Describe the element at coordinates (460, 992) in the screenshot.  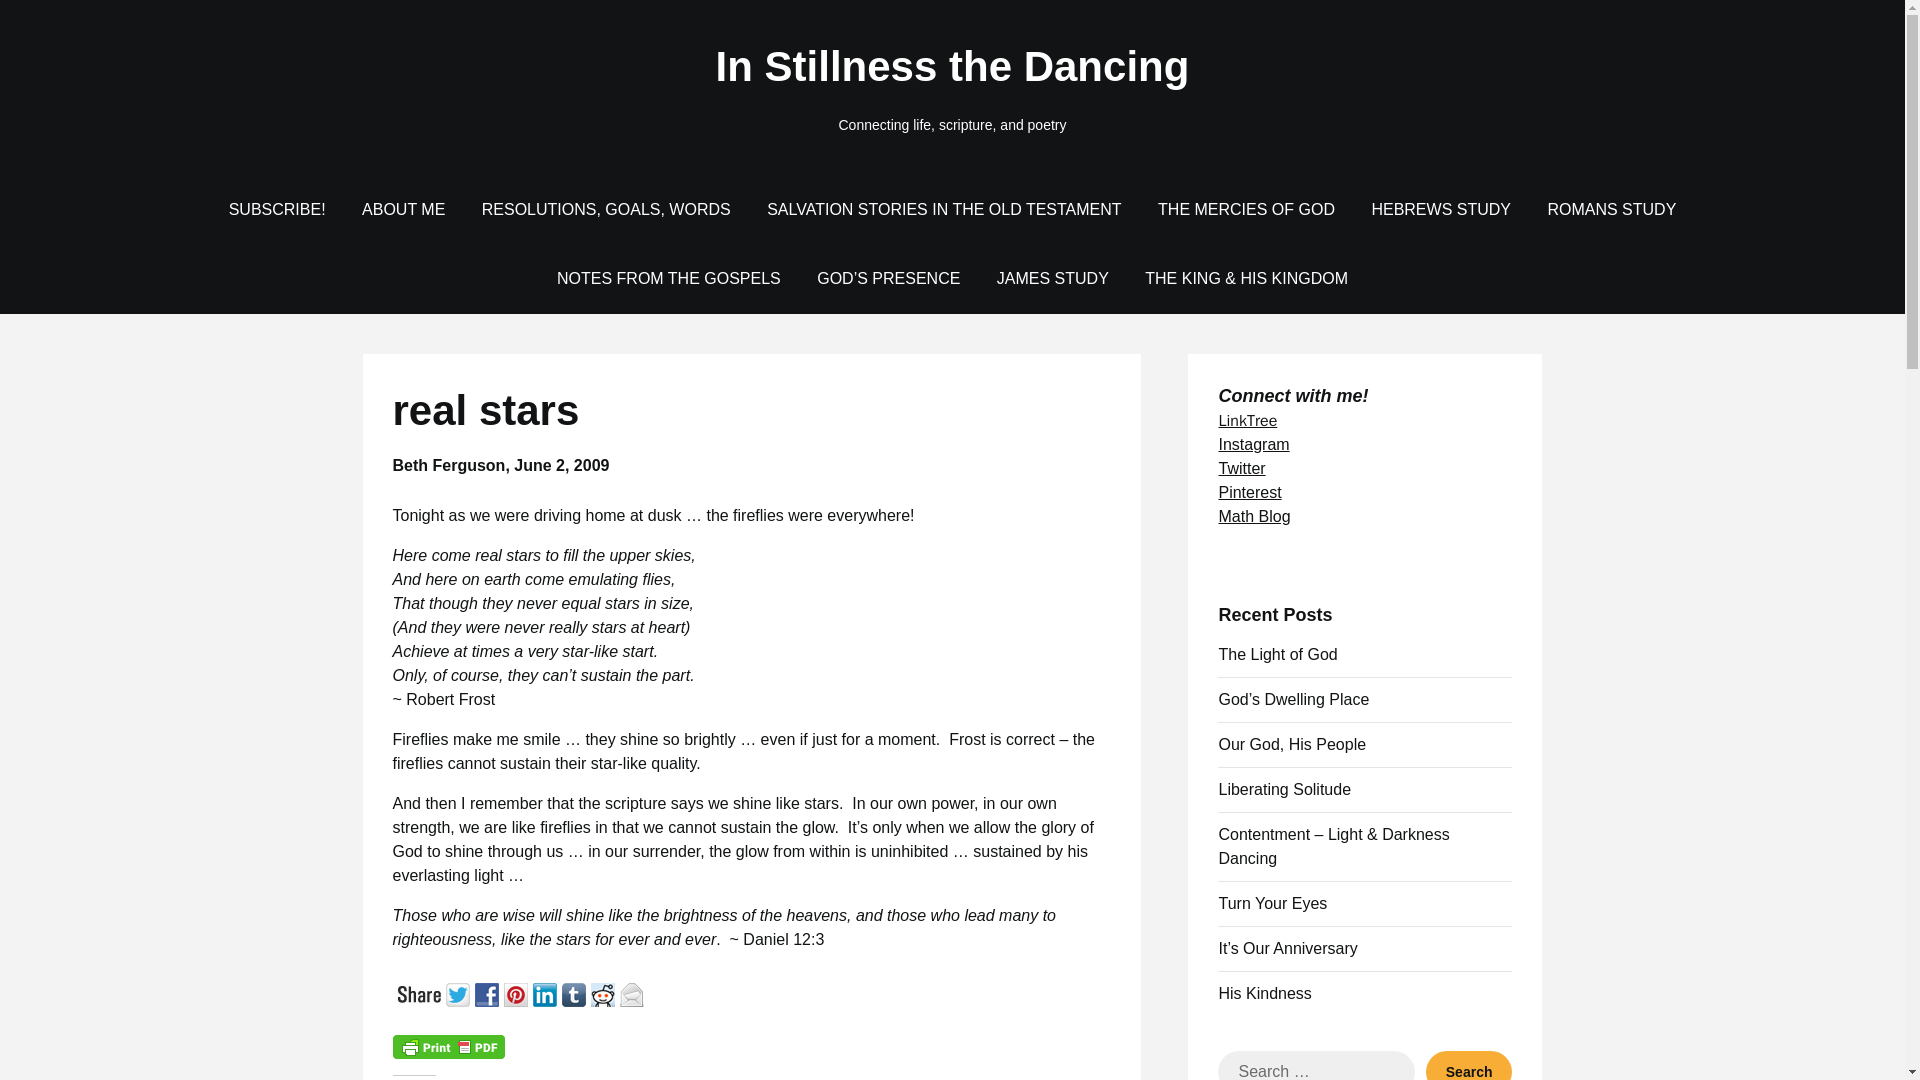
I see `Twitter` at that location.